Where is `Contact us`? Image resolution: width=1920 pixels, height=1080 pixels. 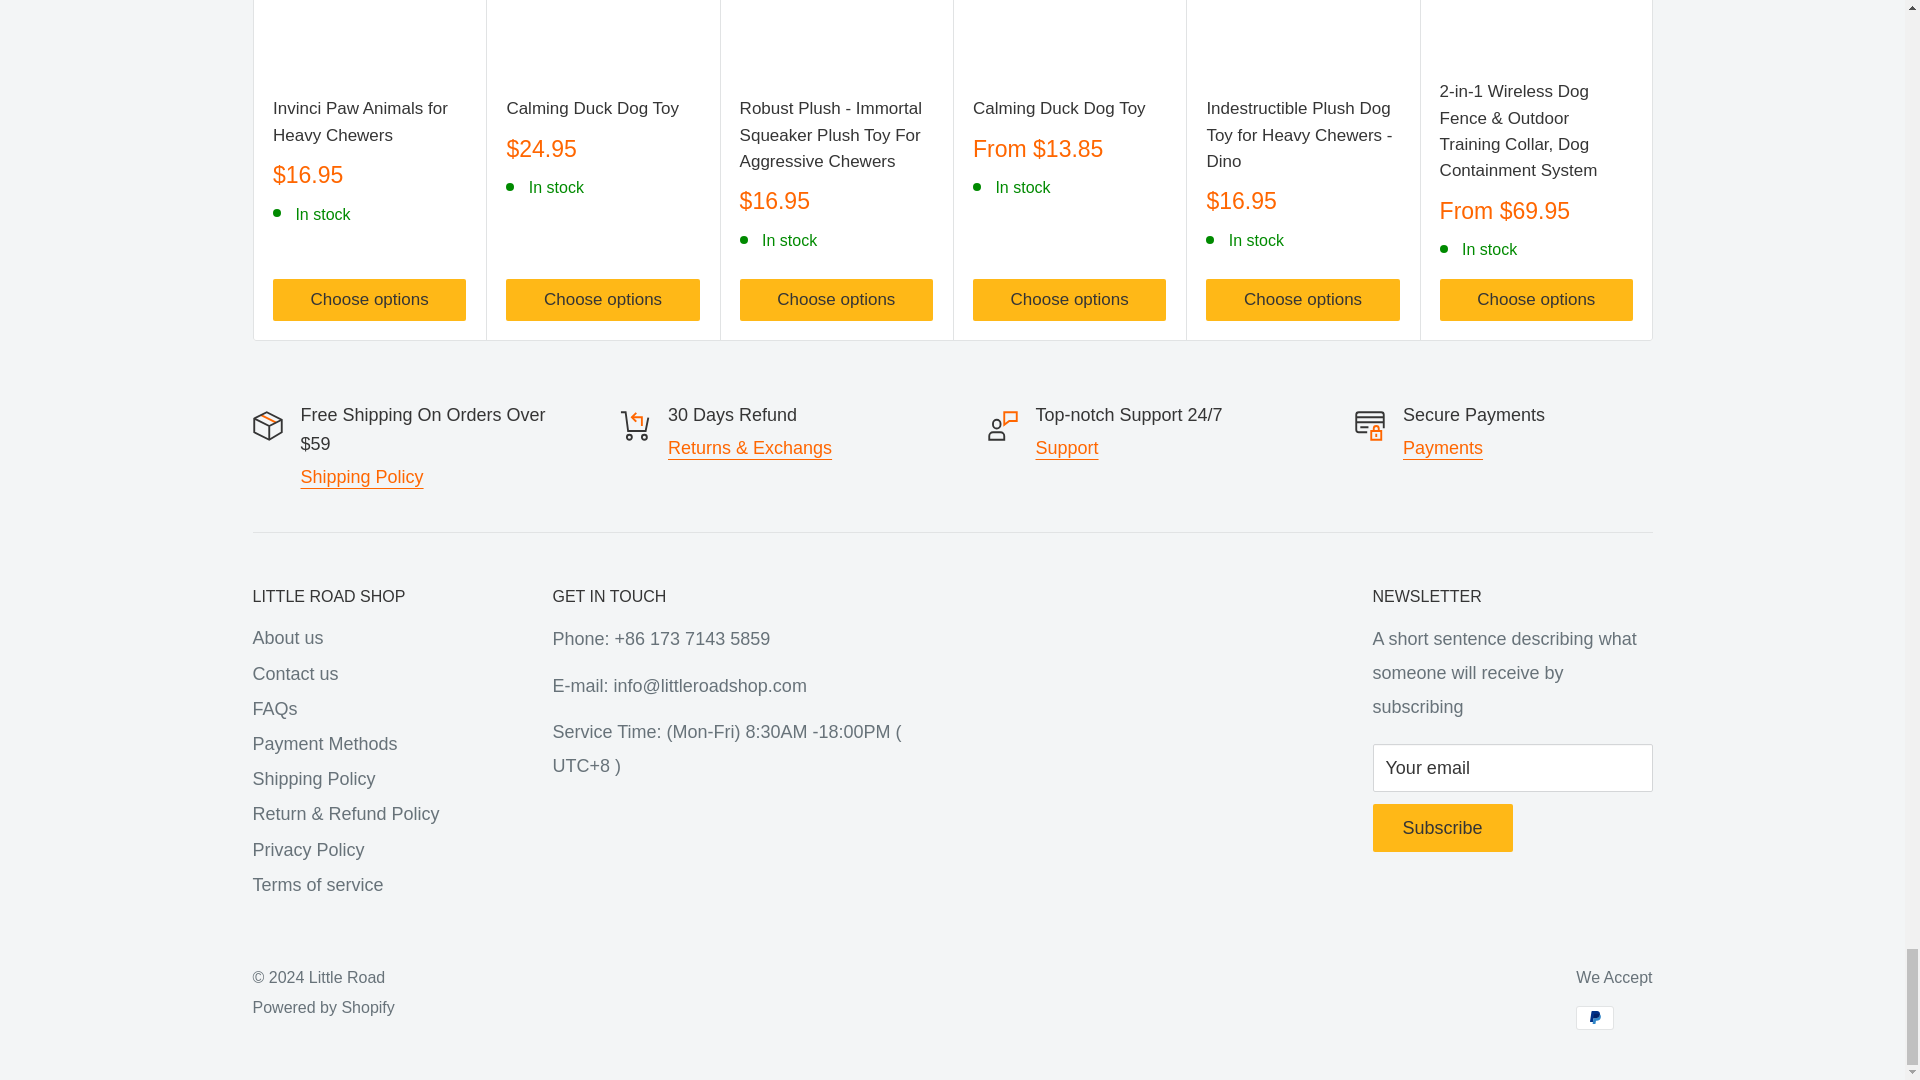
Contact us is located at coordinates (1067, 448).